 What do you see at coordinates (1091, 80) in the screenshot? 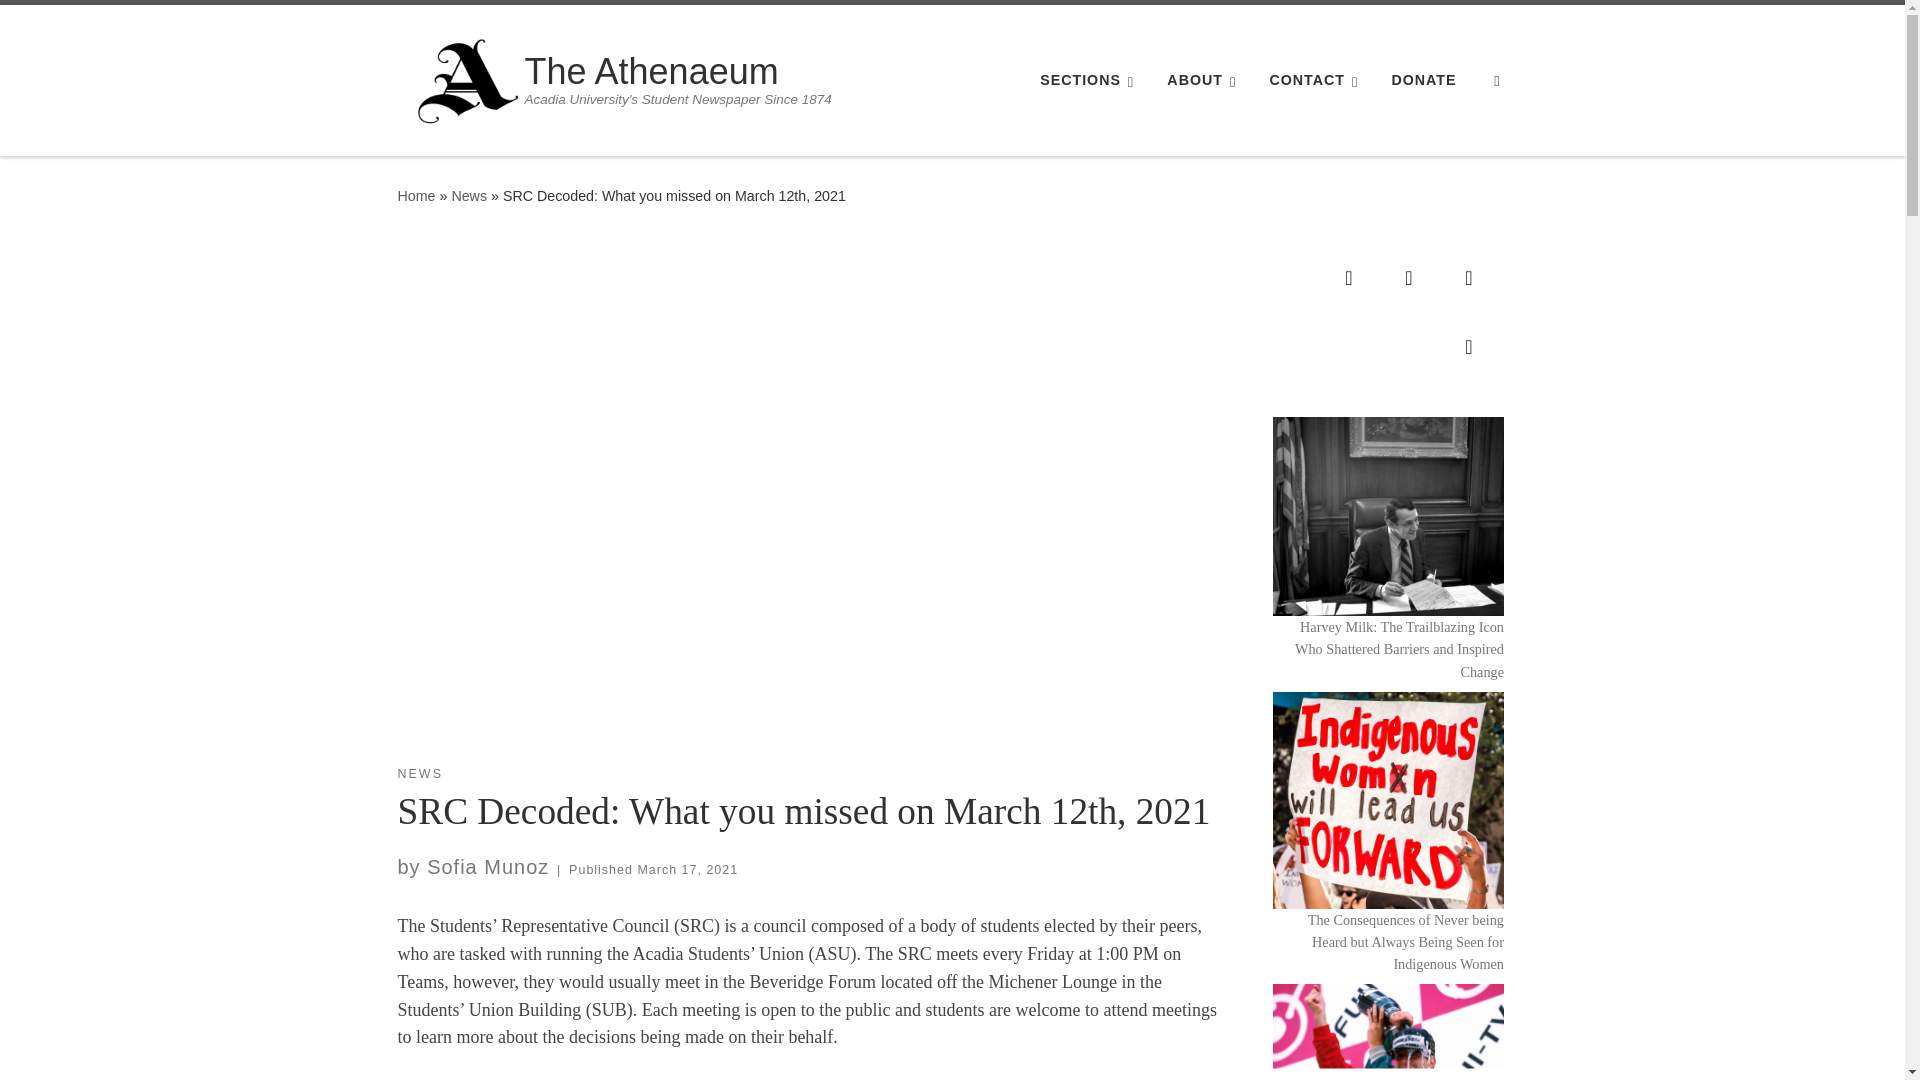
I see `SECTIONS` at bounding box center [1091, 80].